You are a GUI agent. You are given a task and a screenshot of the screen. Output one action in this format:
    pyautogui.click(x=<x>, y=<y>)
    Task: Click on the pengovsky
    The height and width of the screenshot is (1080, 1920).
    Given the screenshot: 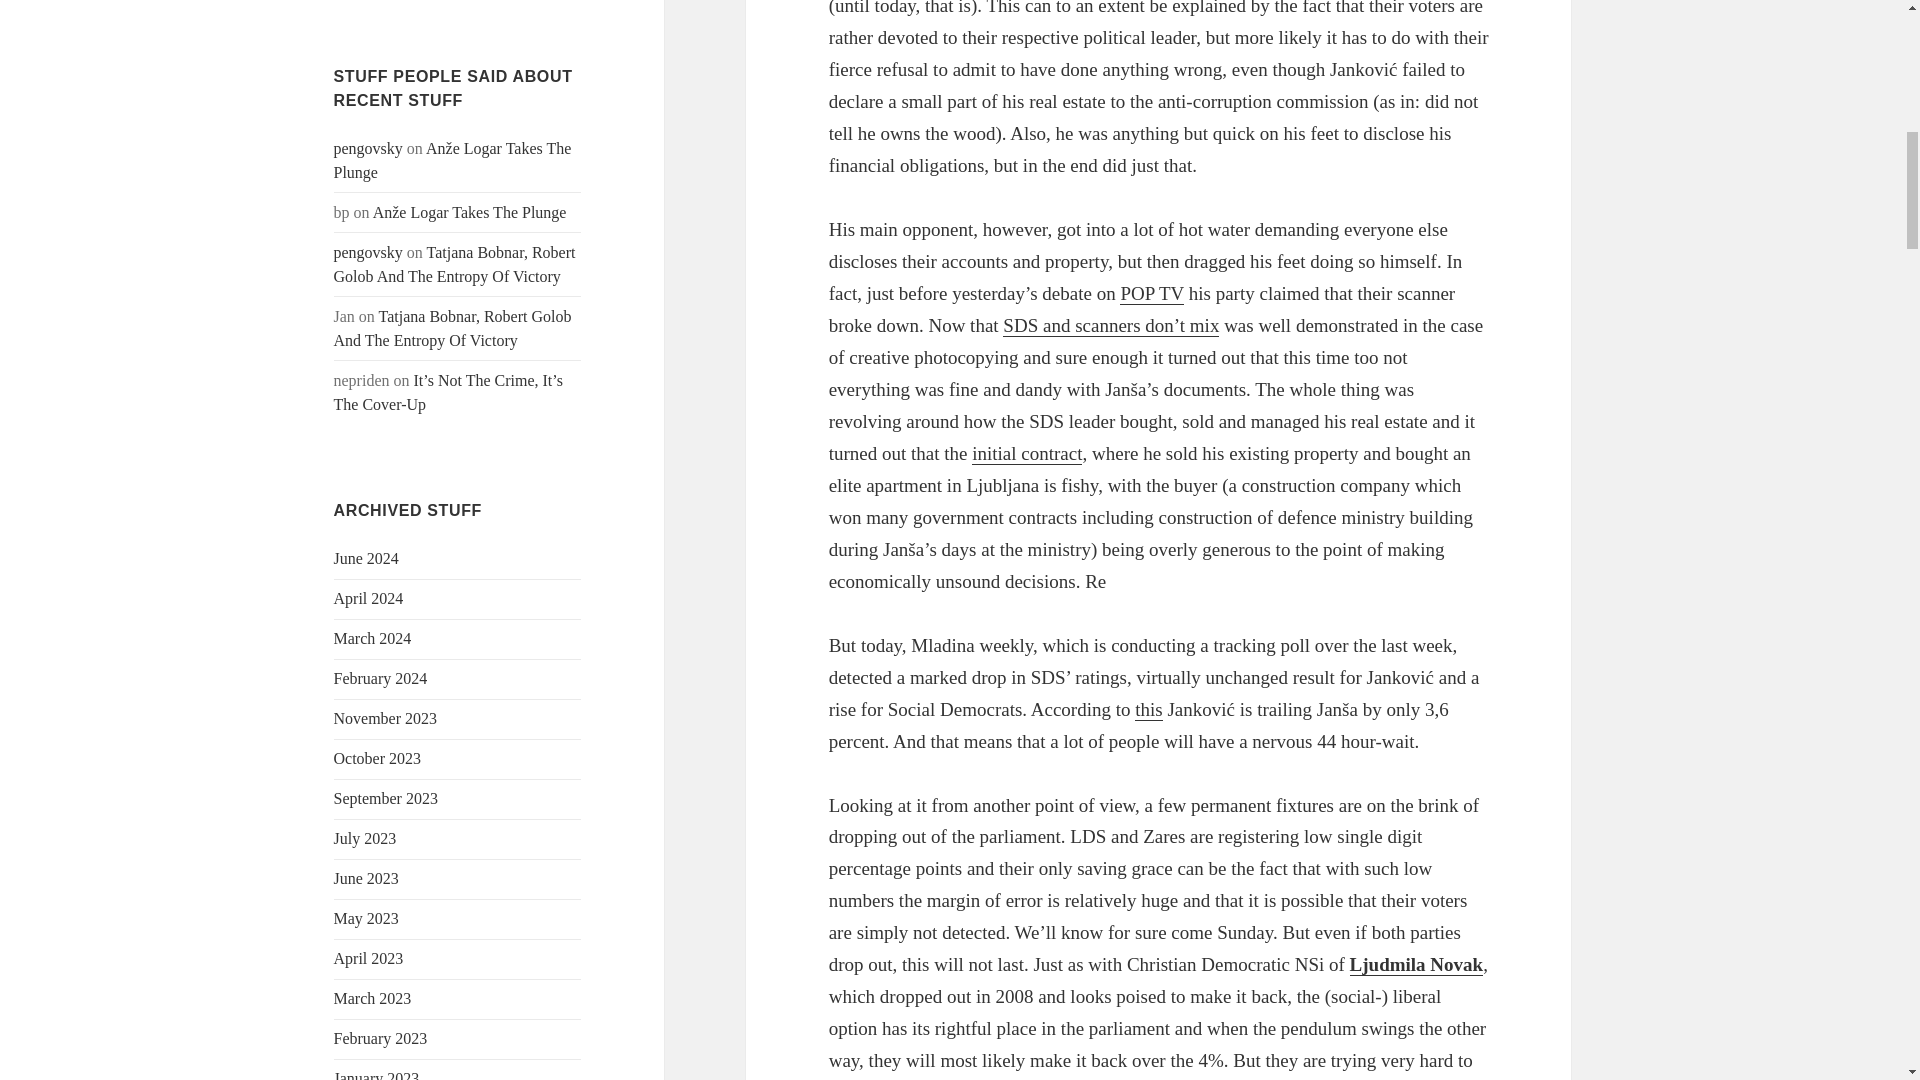 What is the action you would take?
    pyautogui.click(x=368, y=148)
    